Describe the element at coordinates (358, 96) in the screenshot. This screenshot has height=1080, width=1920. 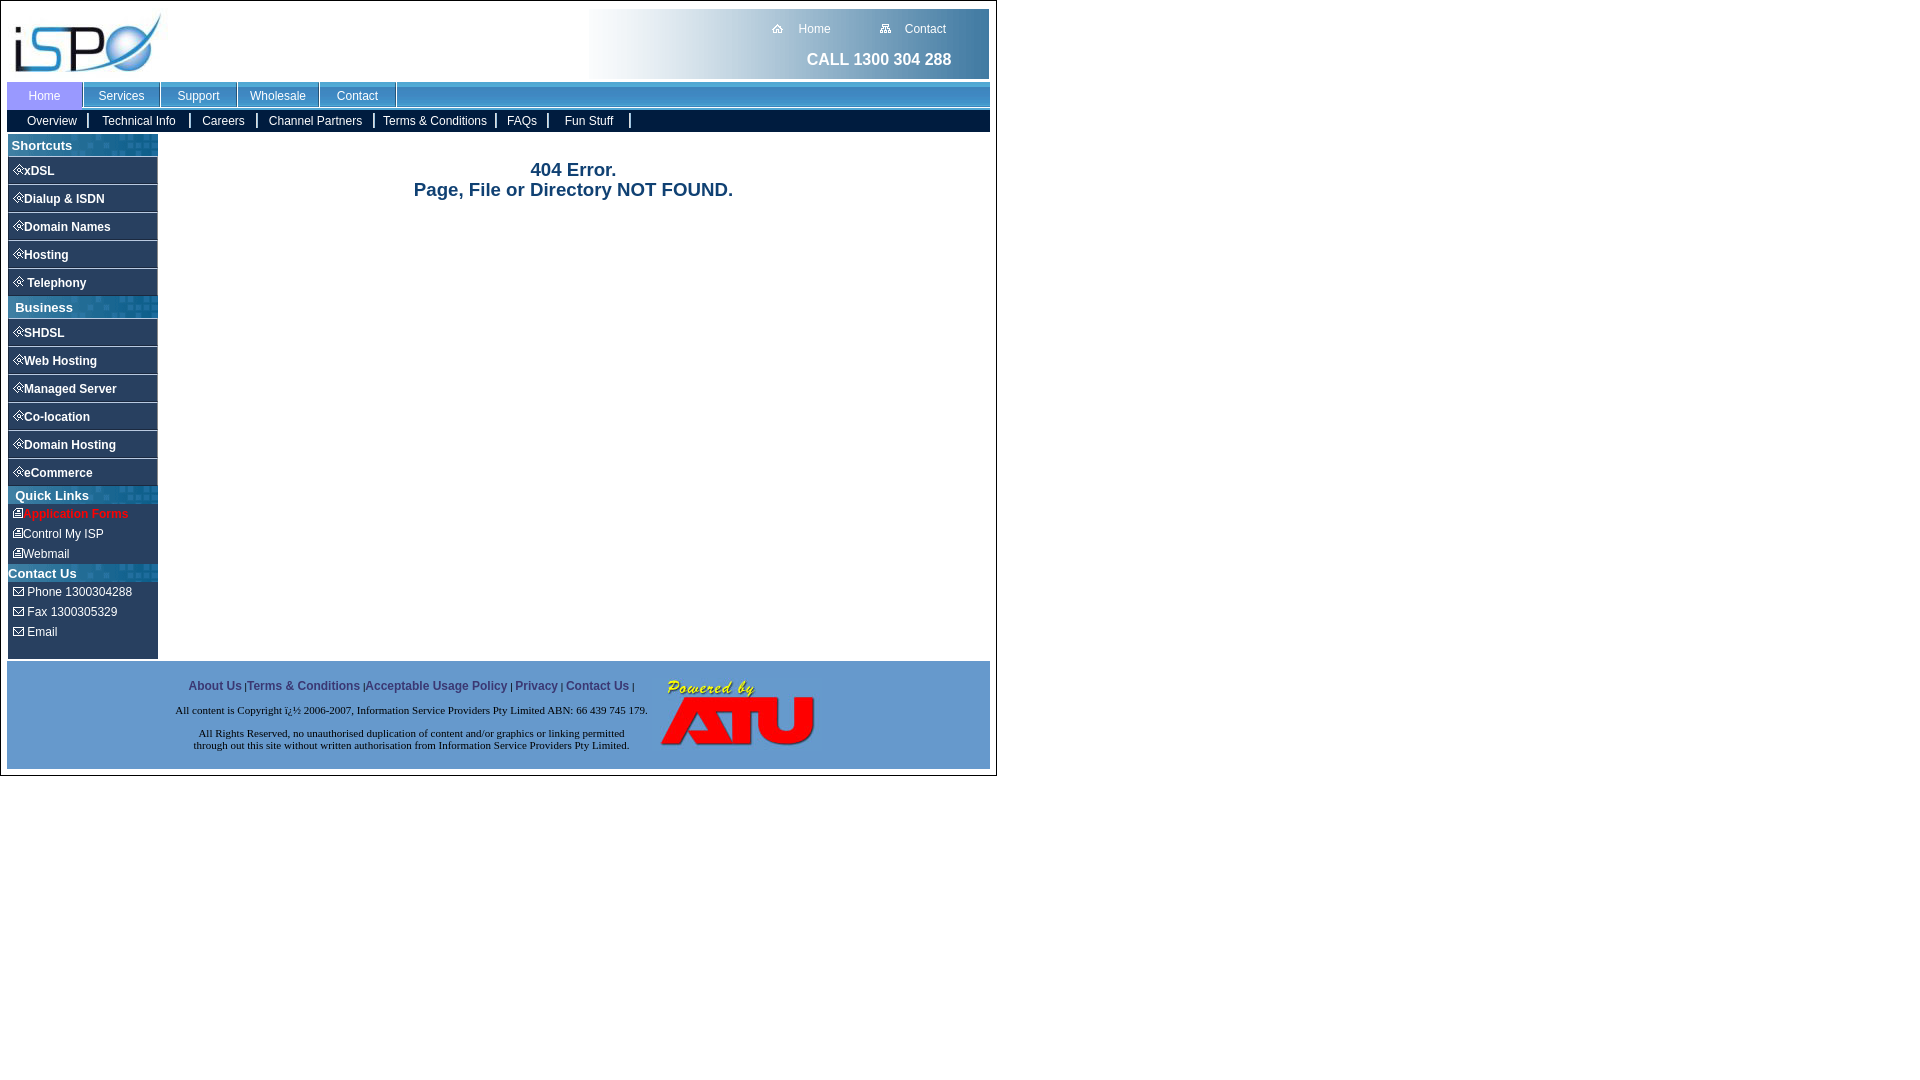
I see `Contact` at that location.